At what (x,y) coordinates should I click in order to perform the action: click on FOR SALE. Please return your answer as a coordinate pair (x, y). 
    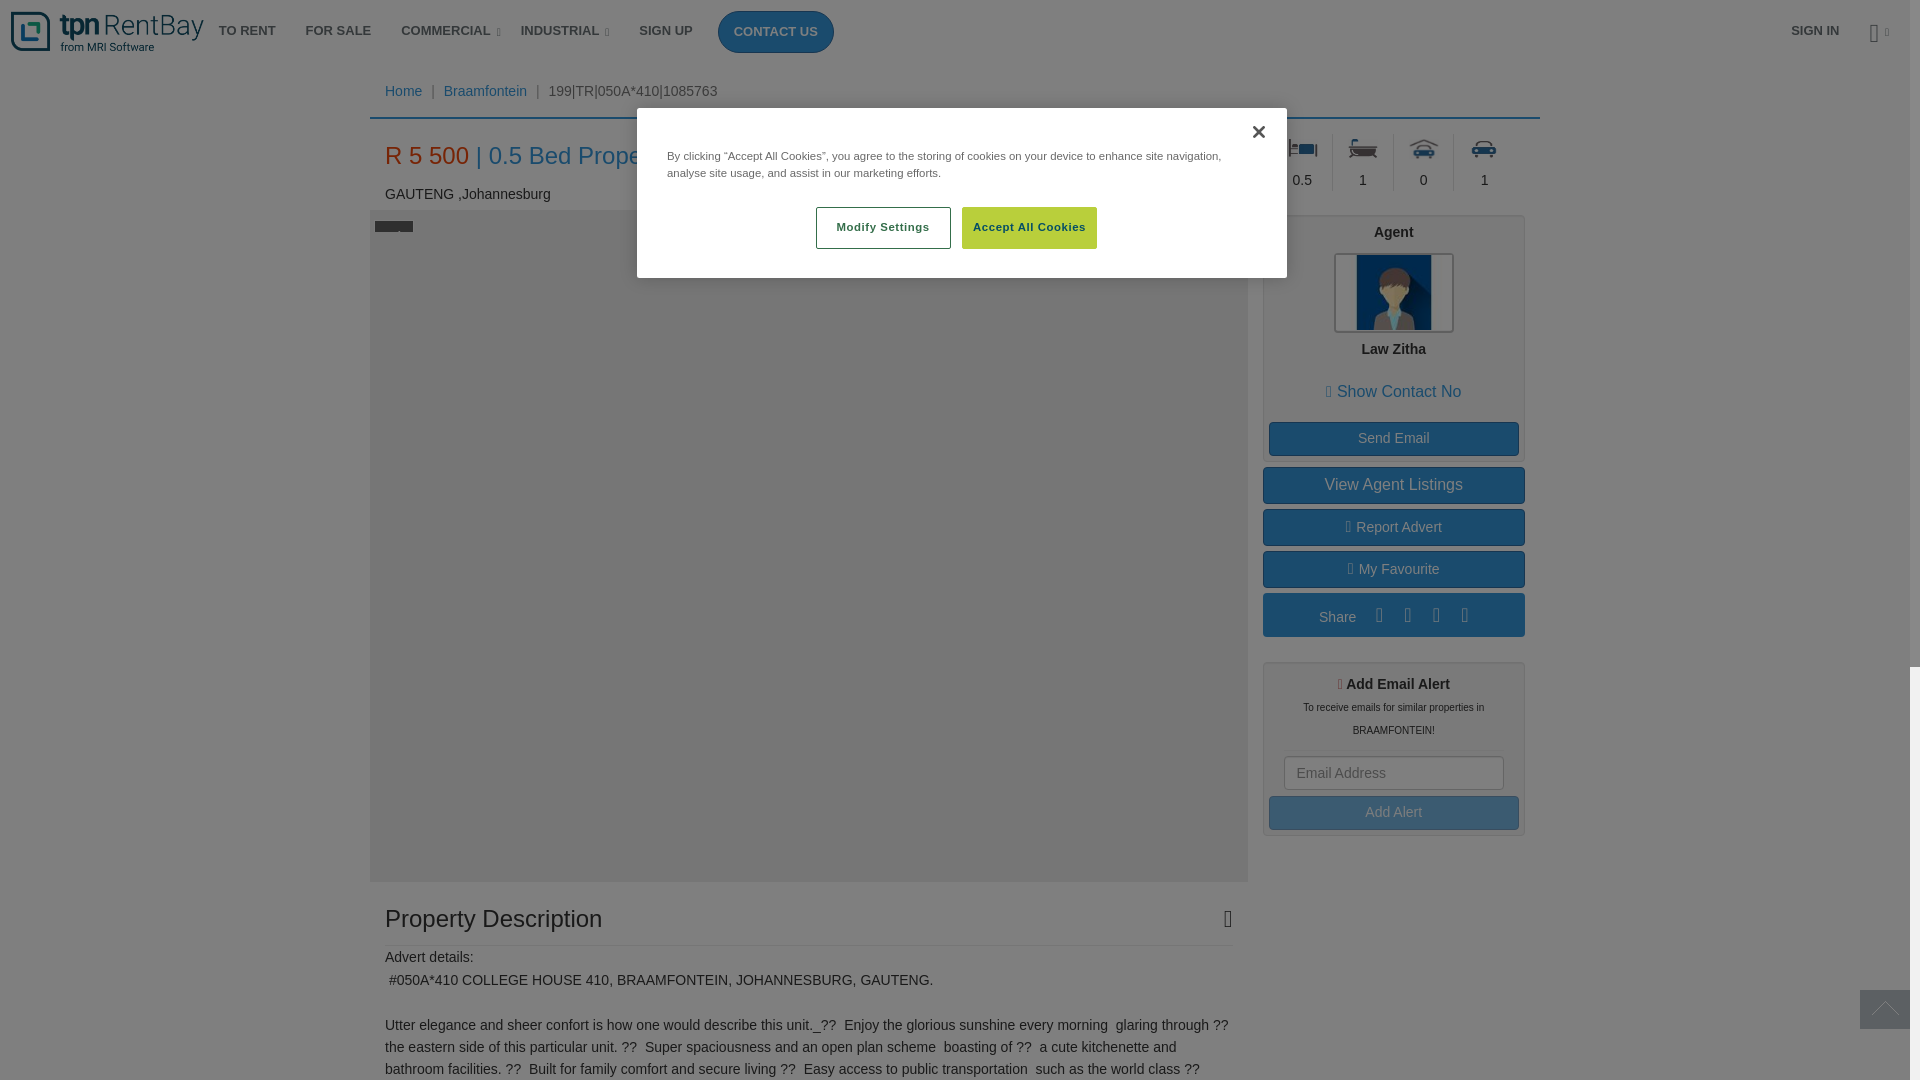
    Looking at the image, I should click on (339, 30).